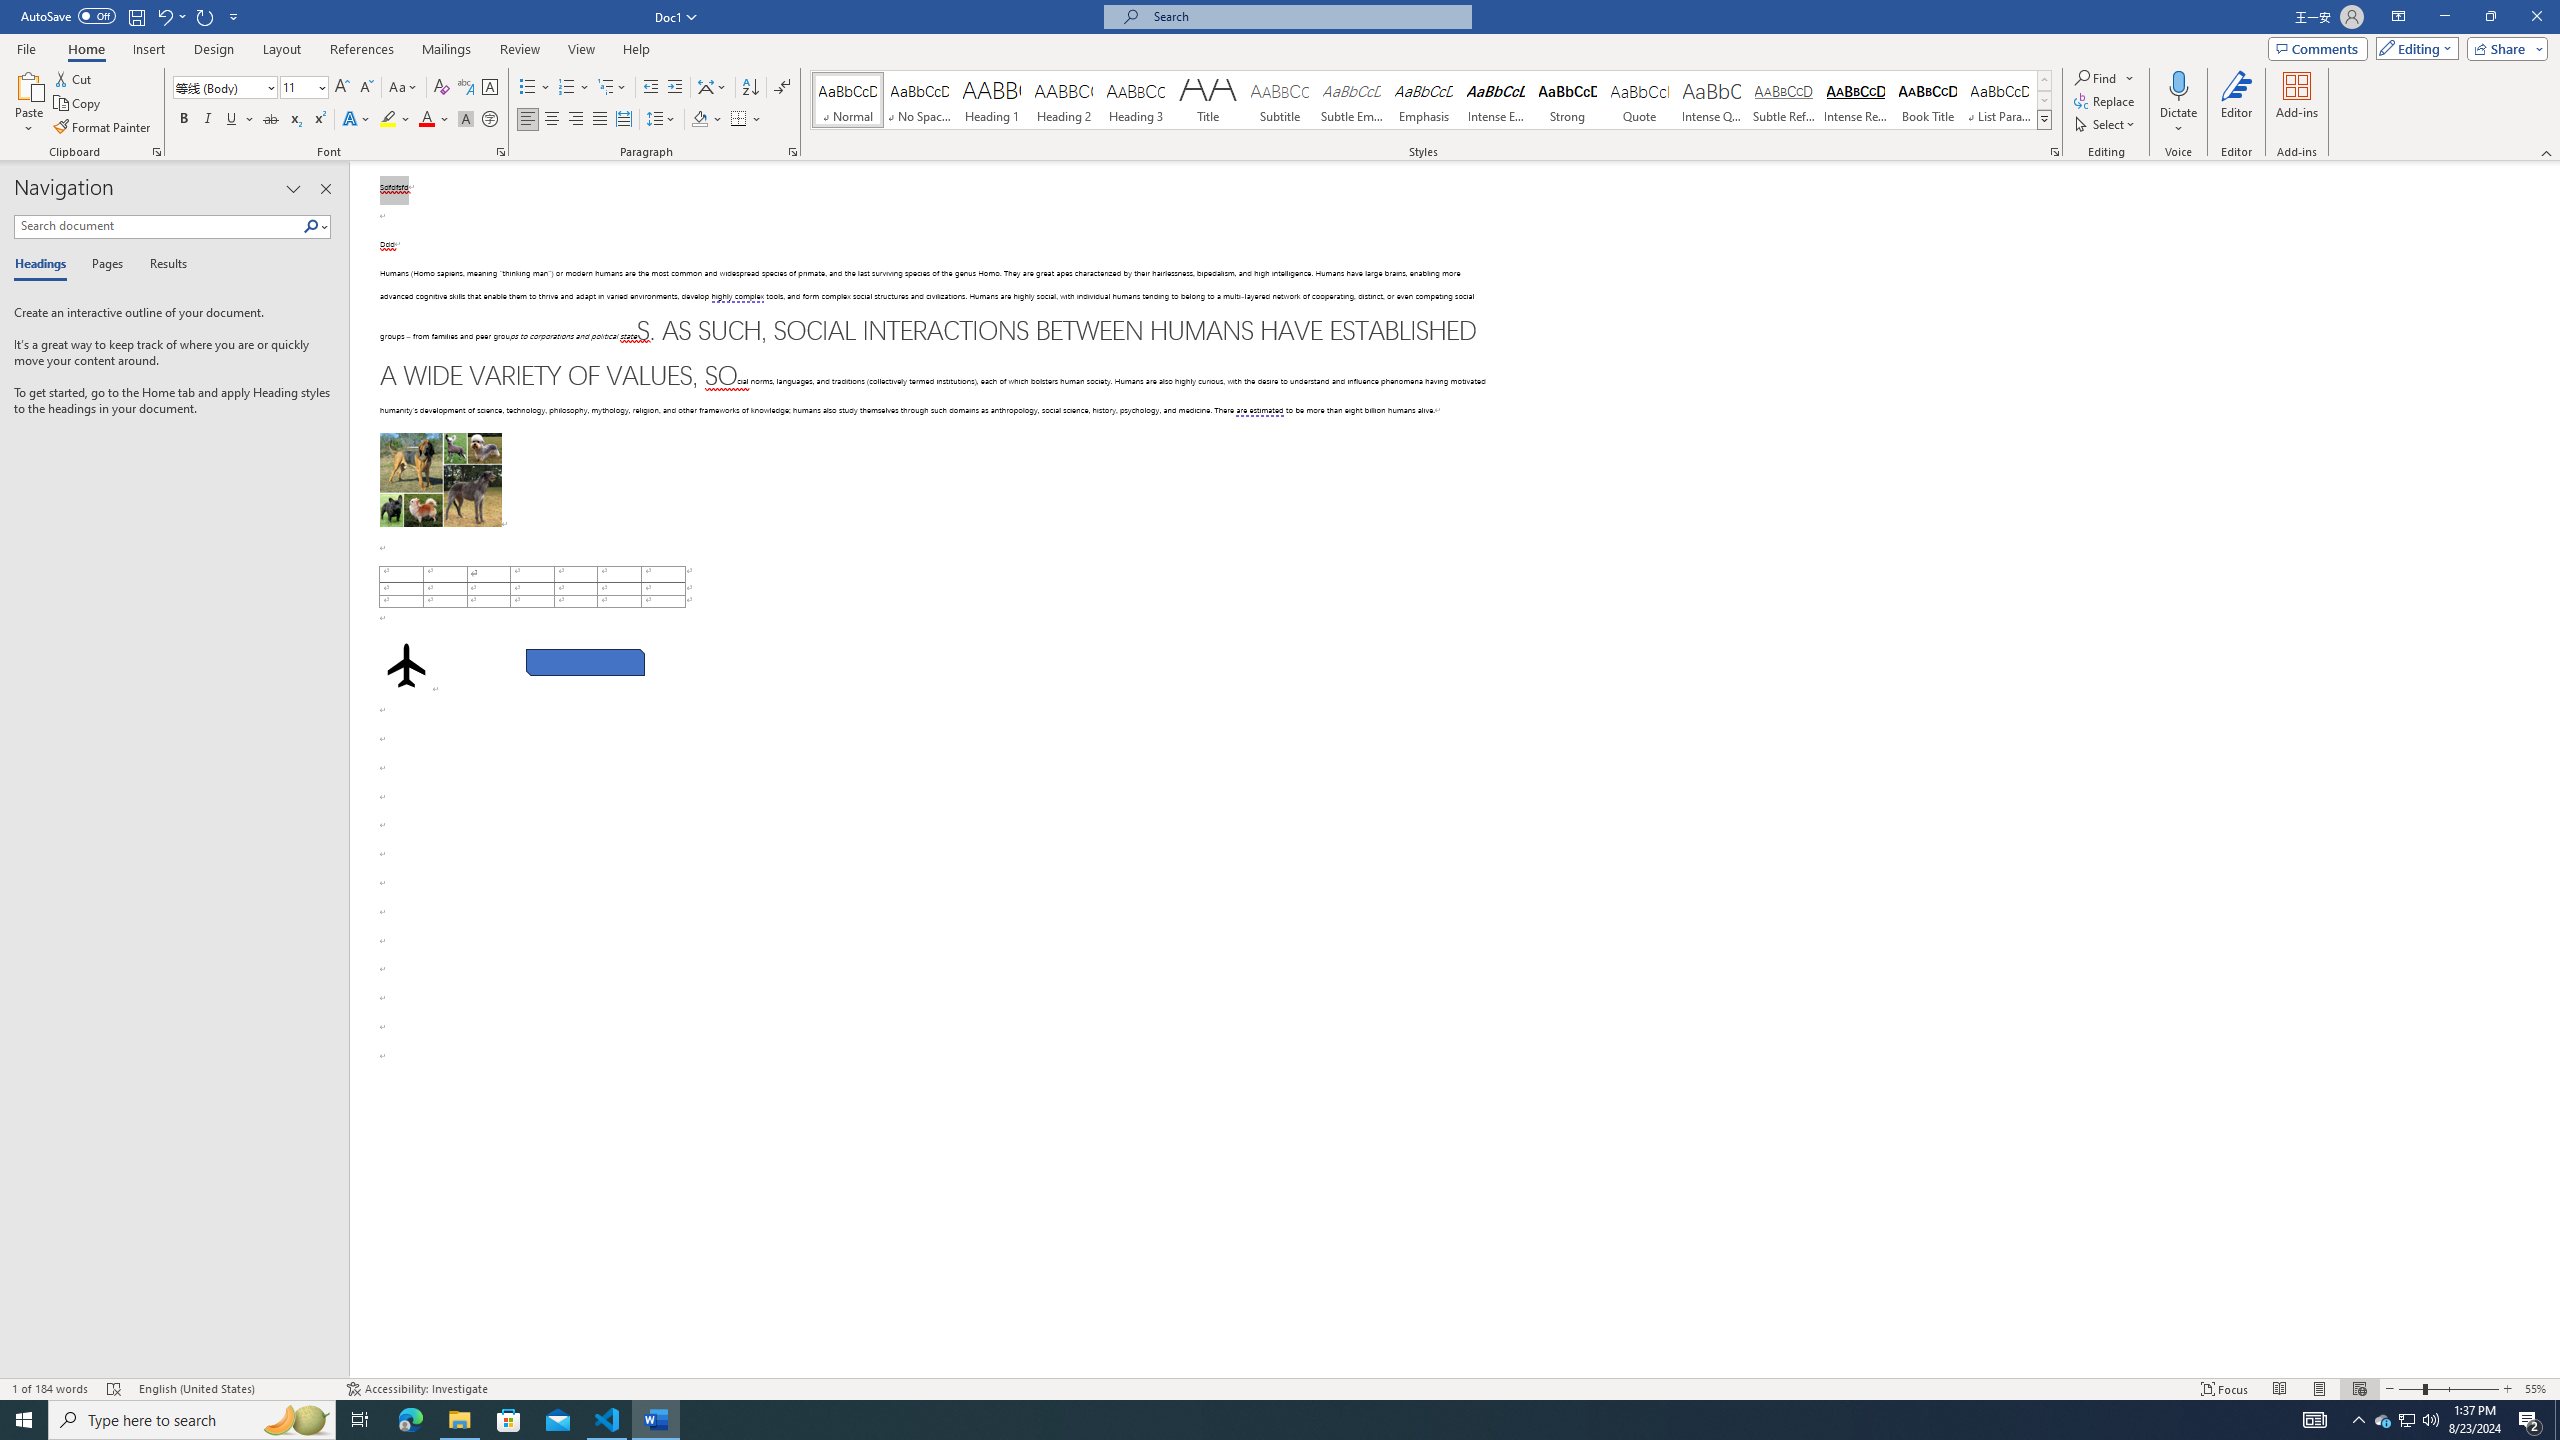 This screenshot has width=2560, height=1440. Describe the element at coordinates (750, 88) in the screenshot. I see `Sort...` at that location.